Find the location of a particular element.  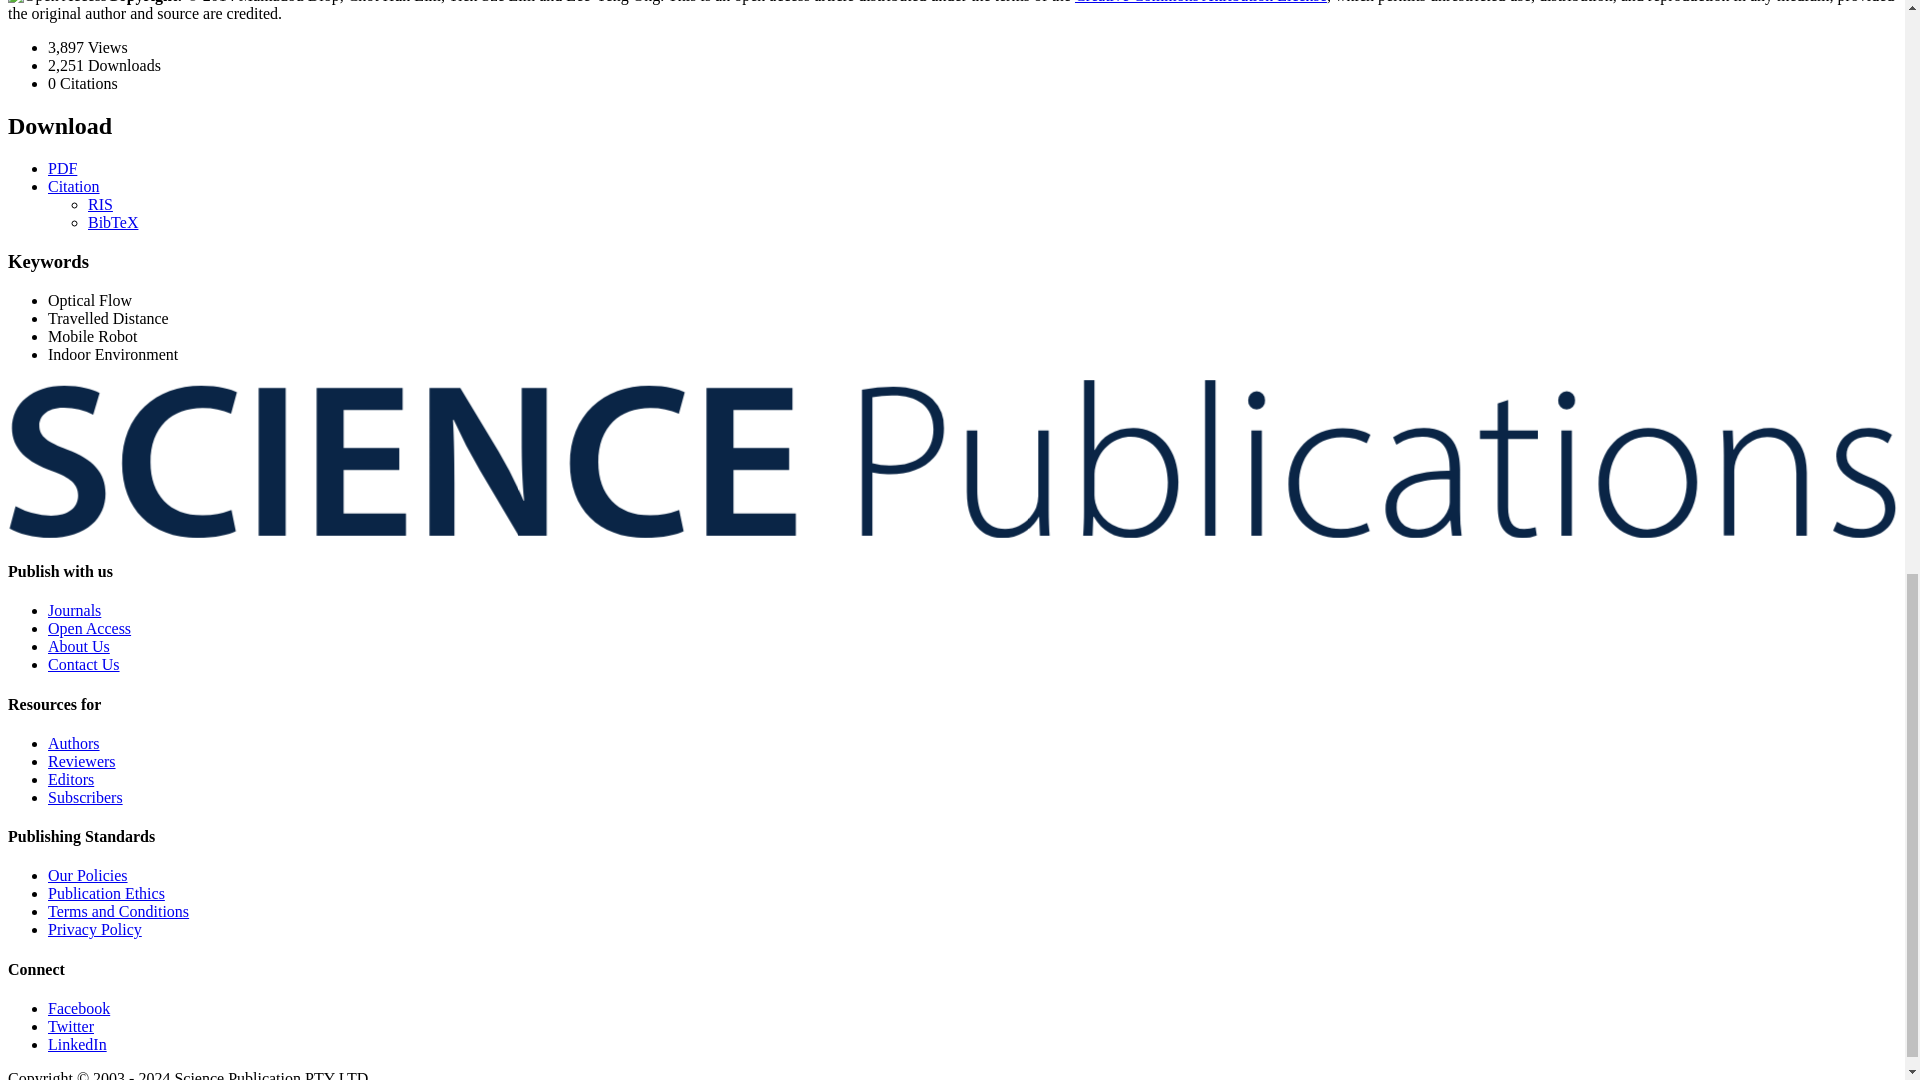

Creative Commons Attribution License is located at coordinates (1200, 2).